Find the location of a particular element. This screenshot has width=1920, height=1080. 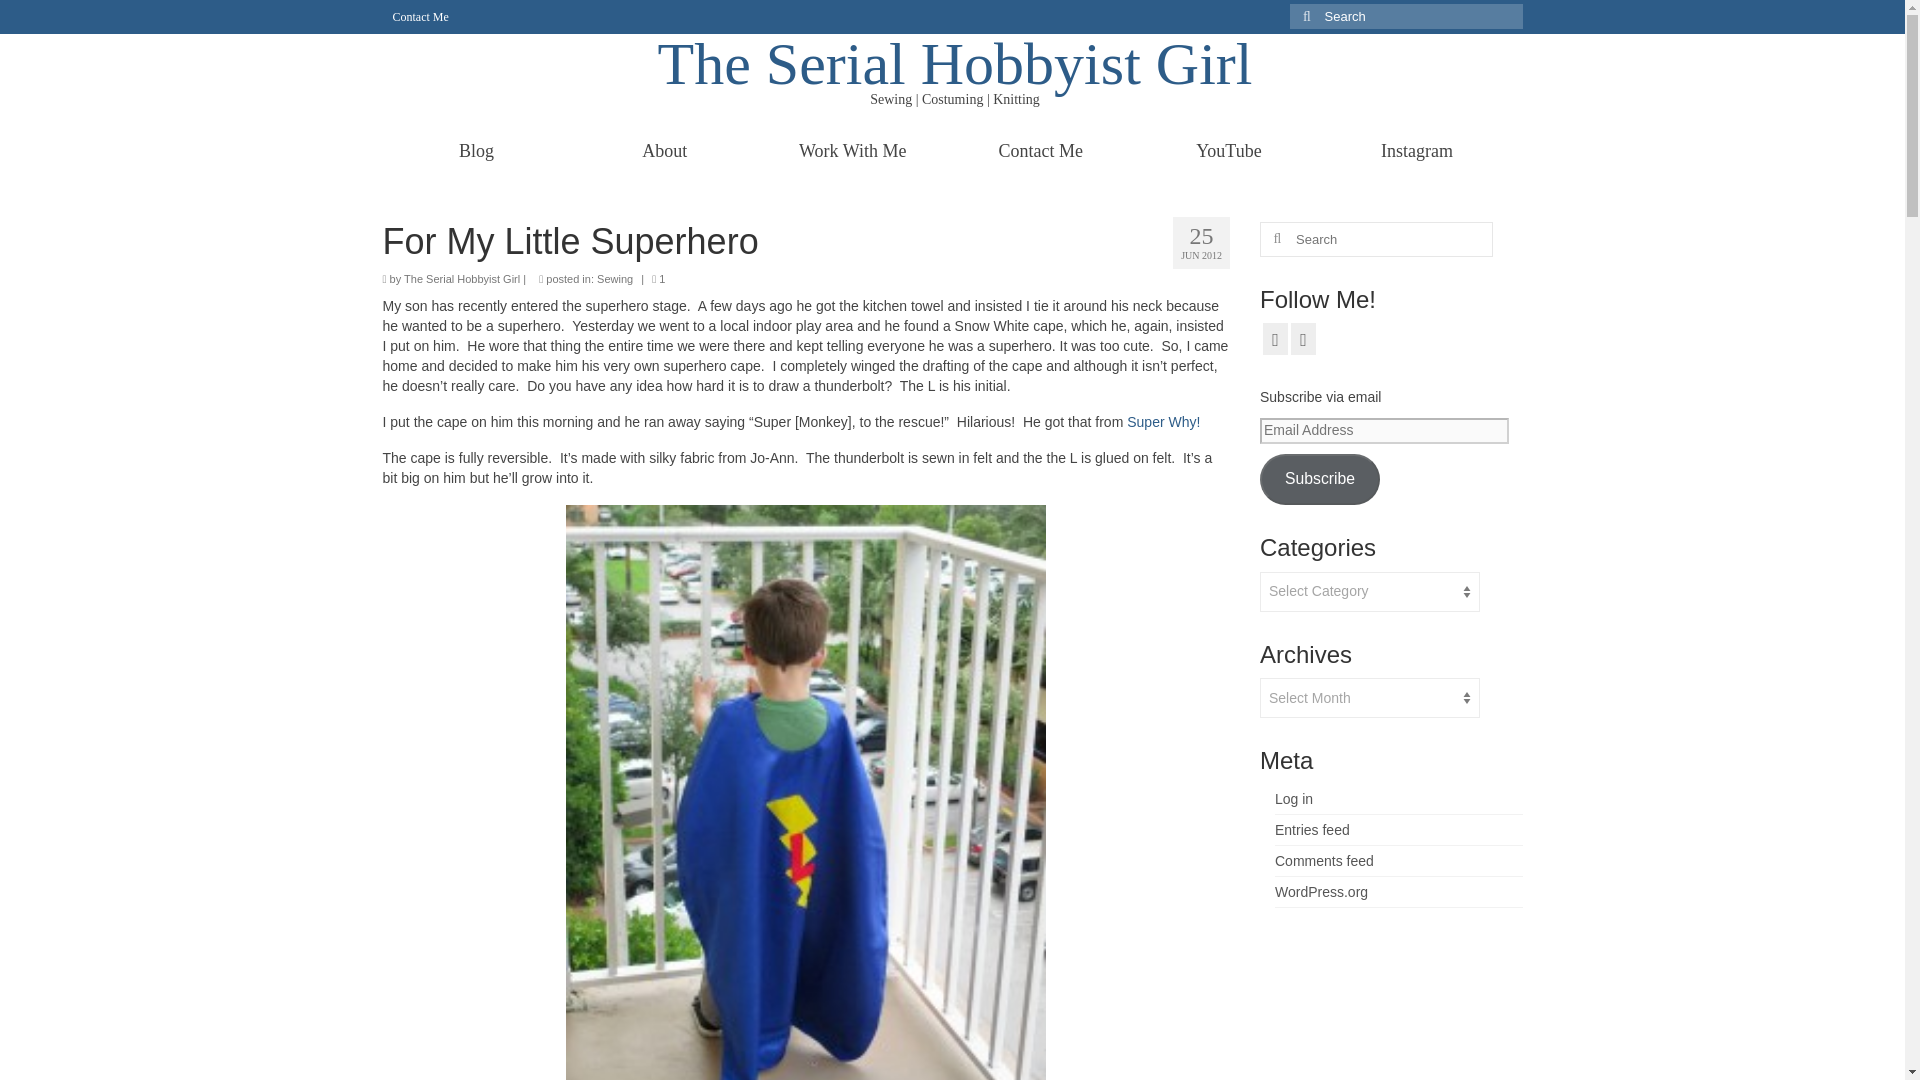

The Serial Hobbyist Girl is located at coordinates (462, 279).